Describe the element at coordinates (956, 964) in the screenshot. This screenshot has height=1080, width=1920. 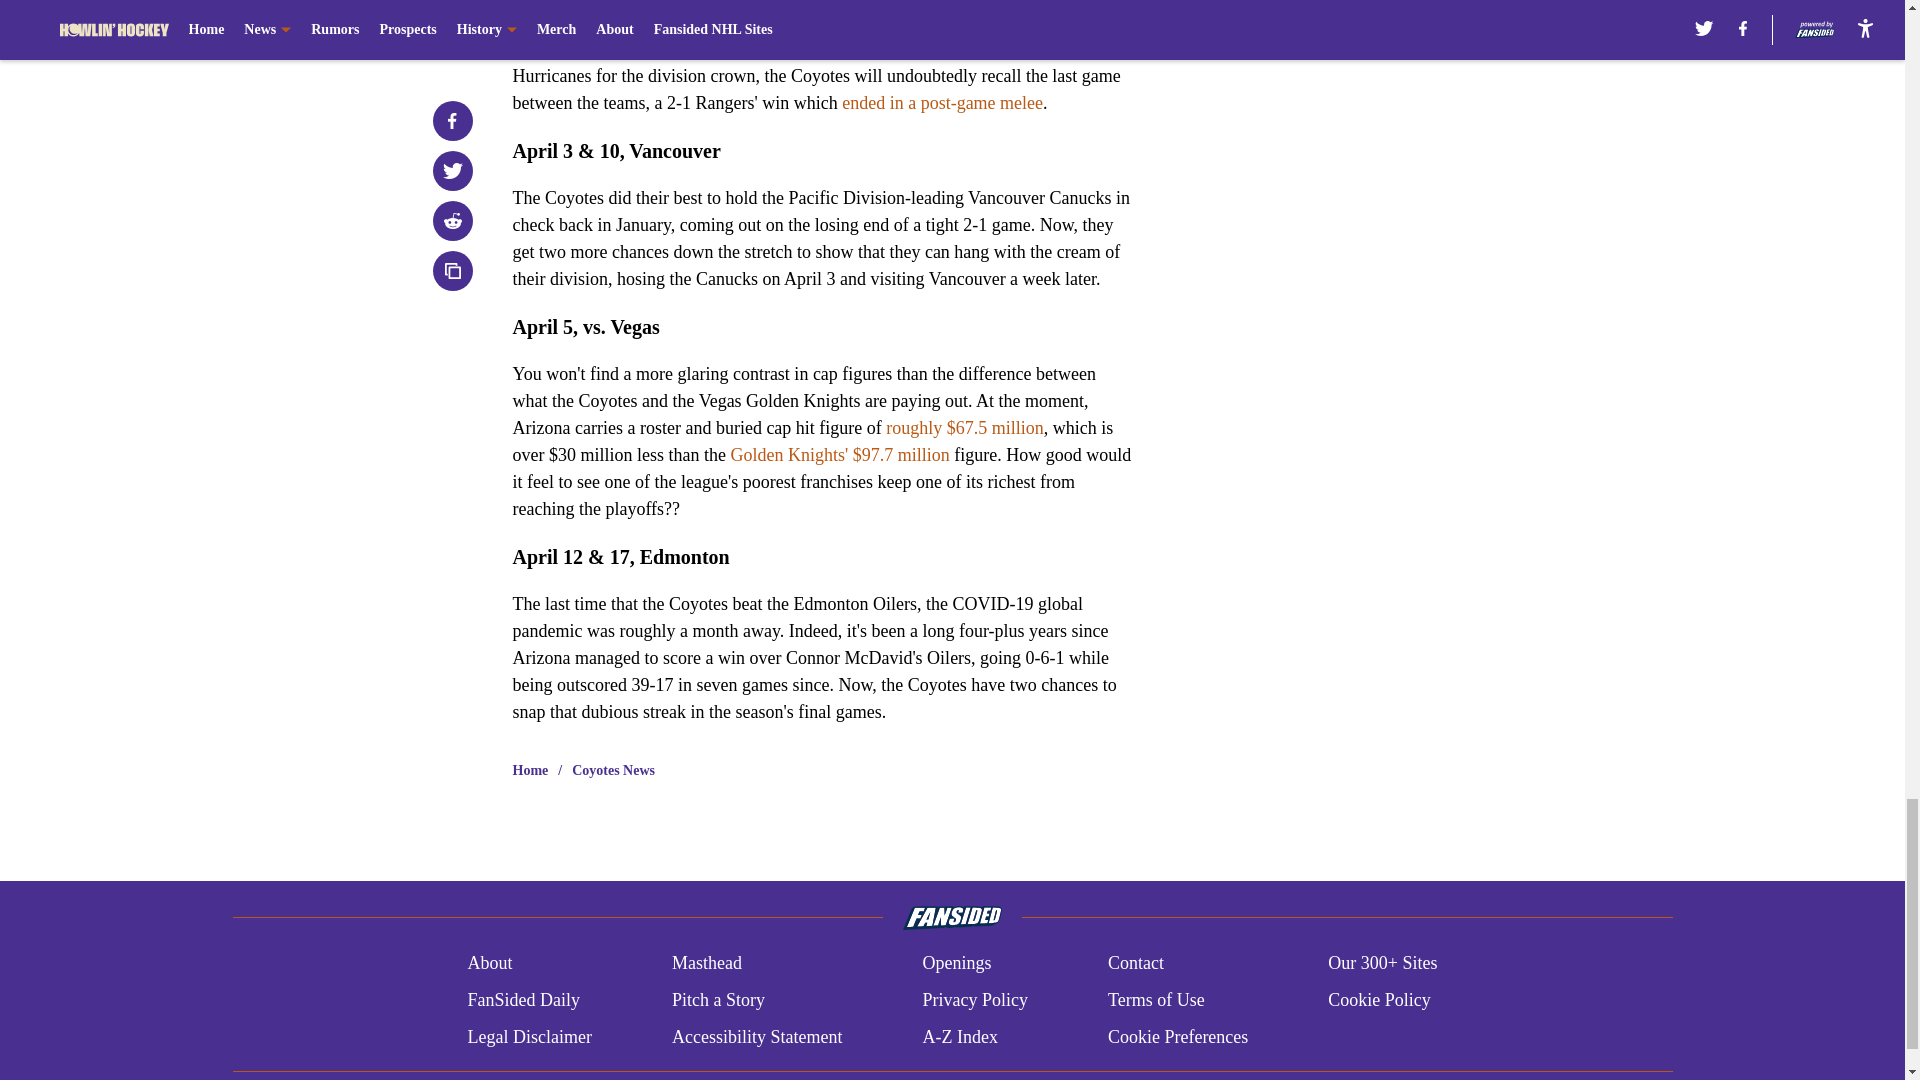
I see `Openings` at that location.